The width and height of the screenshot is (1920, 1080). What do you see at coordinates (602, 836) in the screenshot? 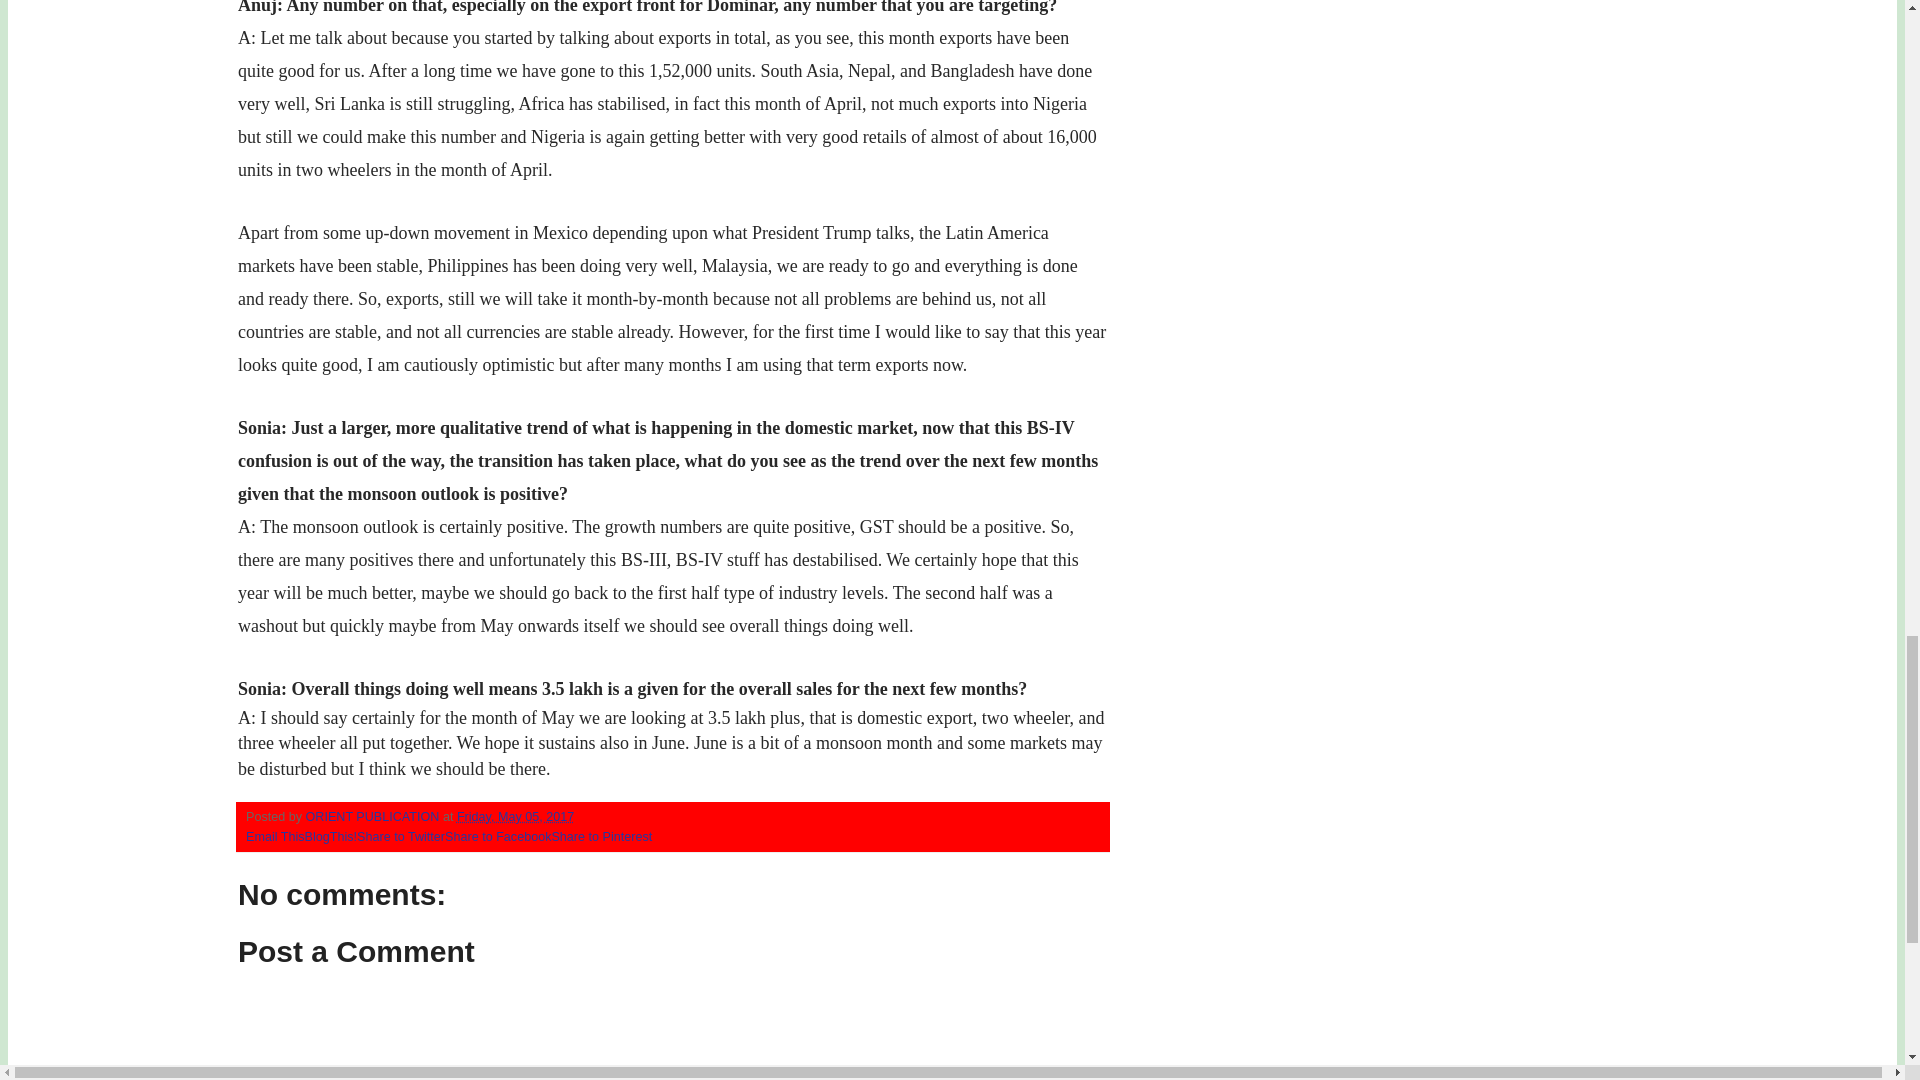
I see `Share to Pinterest` at bounding box center [602, 836].